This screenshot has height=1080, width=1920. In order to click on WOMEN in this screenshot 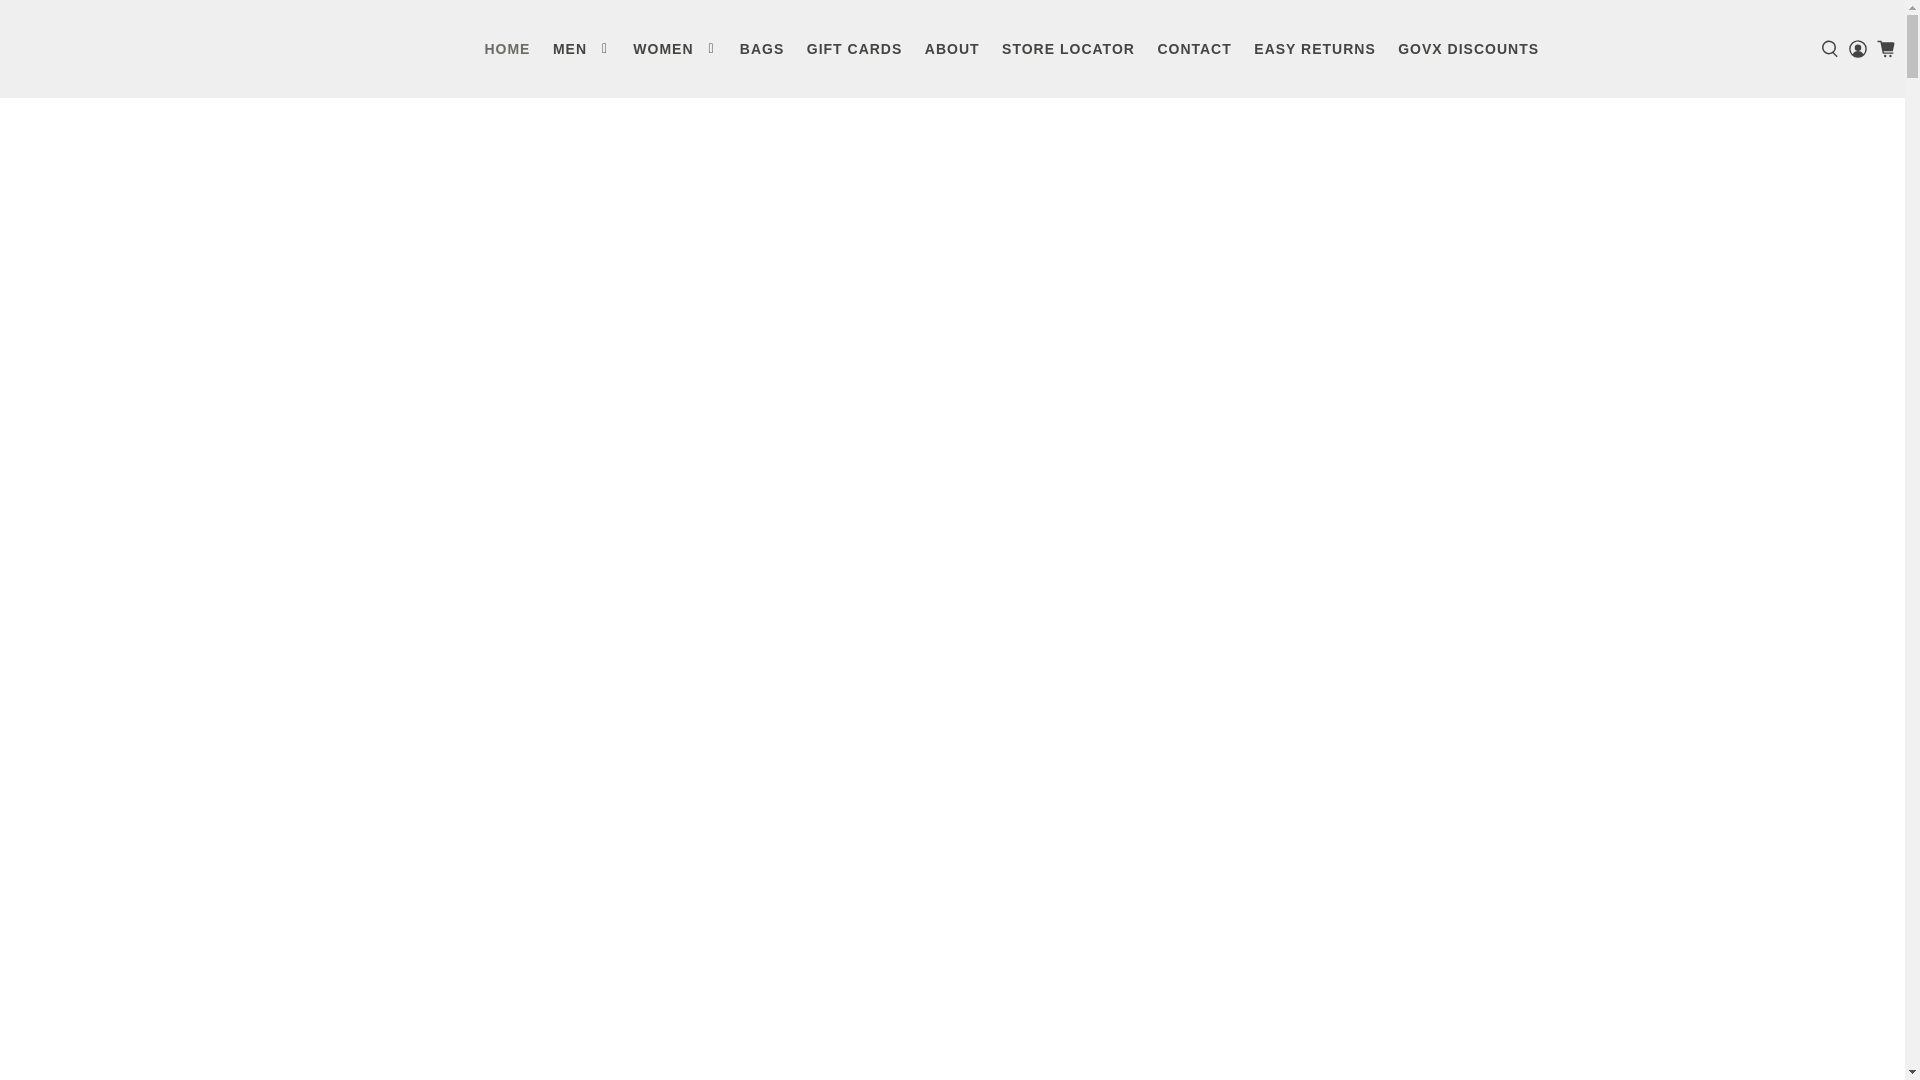, I will do `click(674, 48)`.